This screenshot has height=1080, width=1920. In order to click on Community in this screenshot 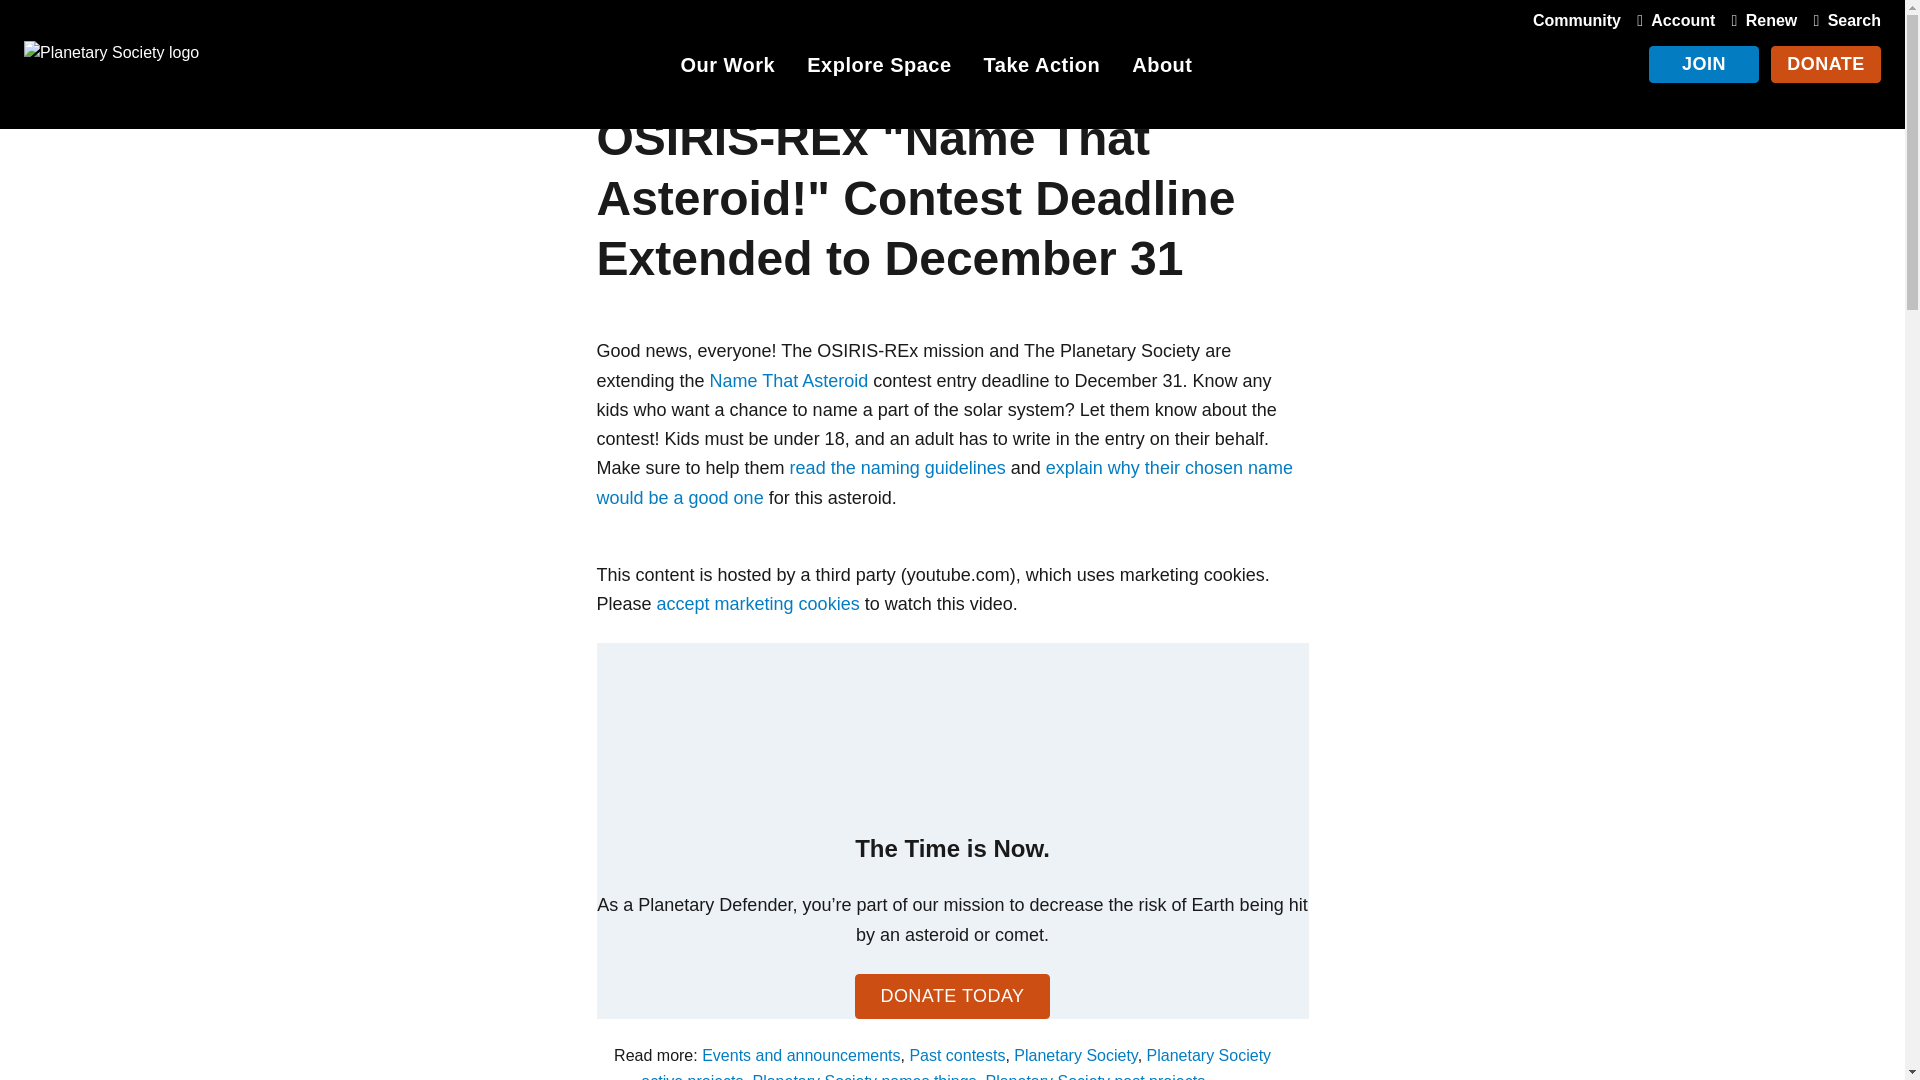, I will do `click(1576, 20)`.